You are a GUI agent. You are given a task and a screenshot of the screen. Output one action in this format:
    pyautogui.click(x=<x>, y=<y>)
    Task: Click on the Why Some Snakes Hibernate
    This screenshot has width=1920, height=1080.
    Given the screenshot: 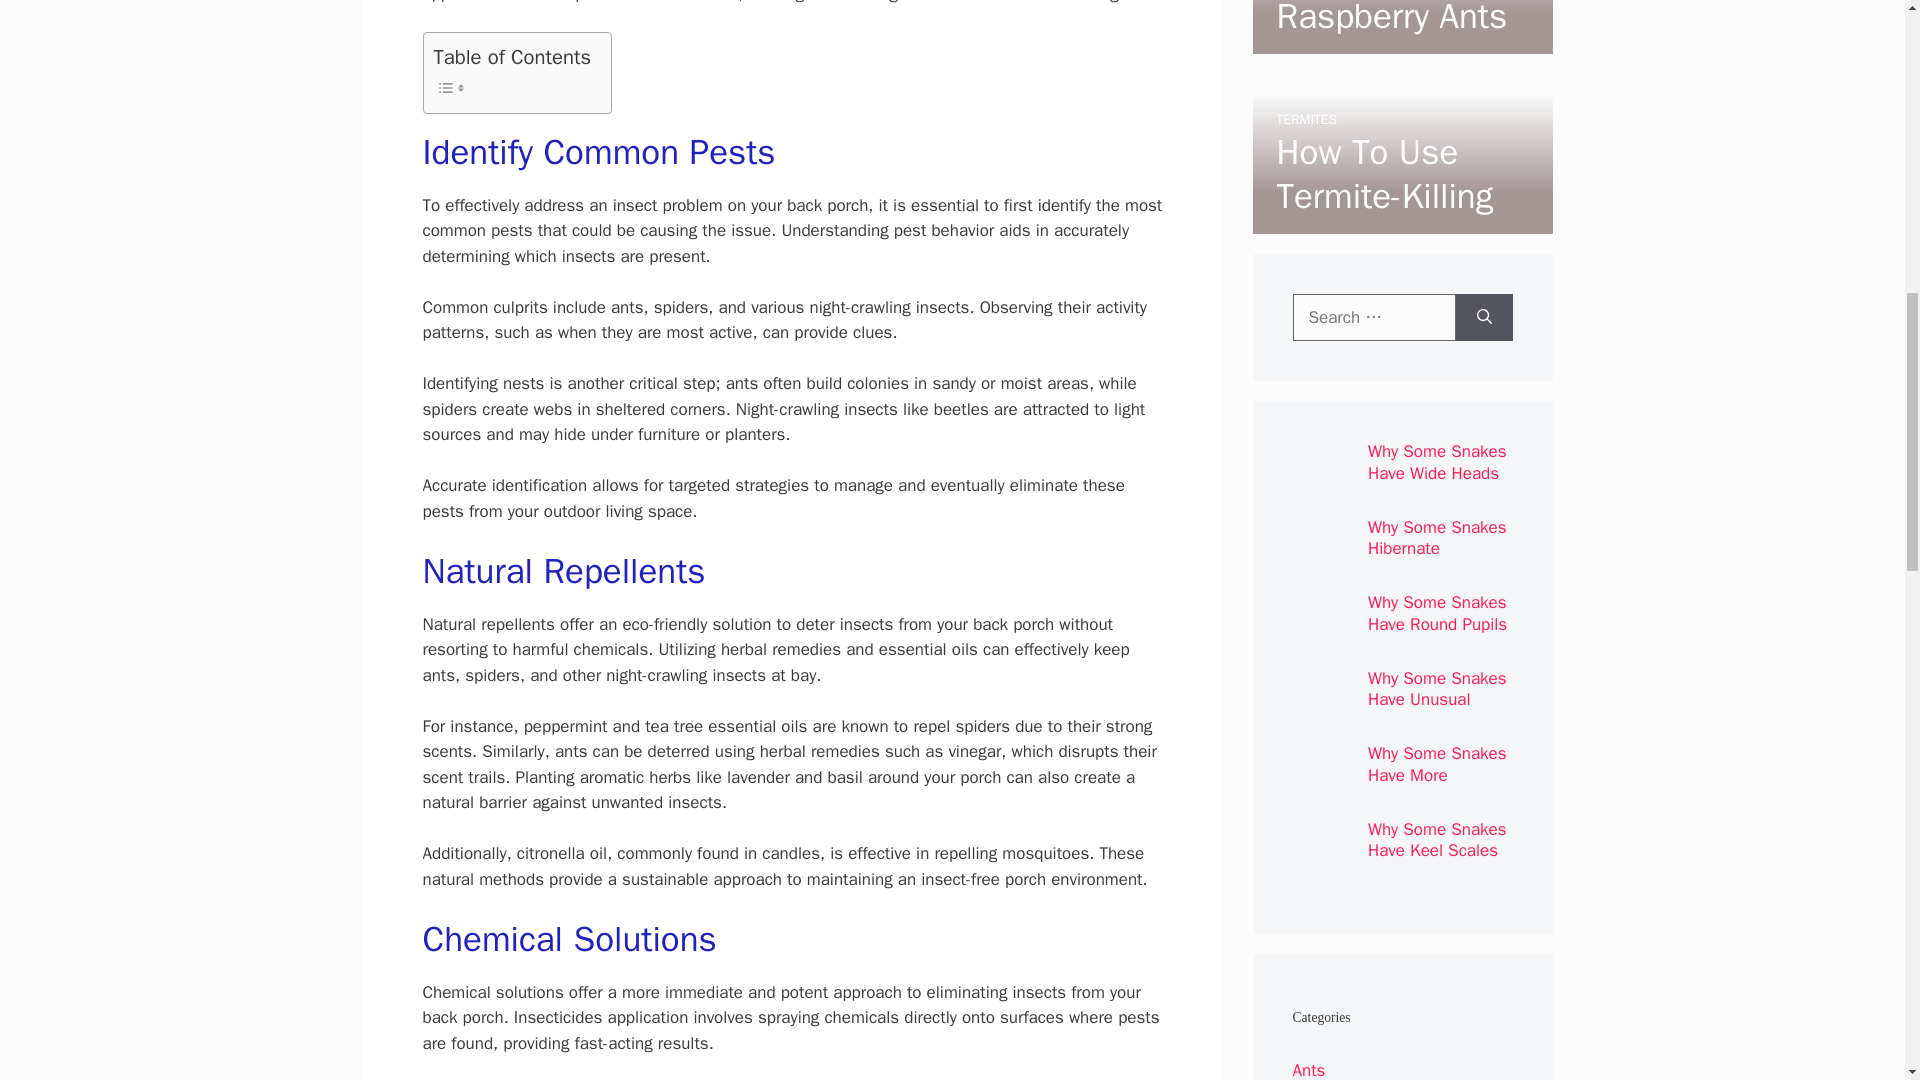 What is the action you would take?
    pyautogui.click(x=1437, y=538)
    